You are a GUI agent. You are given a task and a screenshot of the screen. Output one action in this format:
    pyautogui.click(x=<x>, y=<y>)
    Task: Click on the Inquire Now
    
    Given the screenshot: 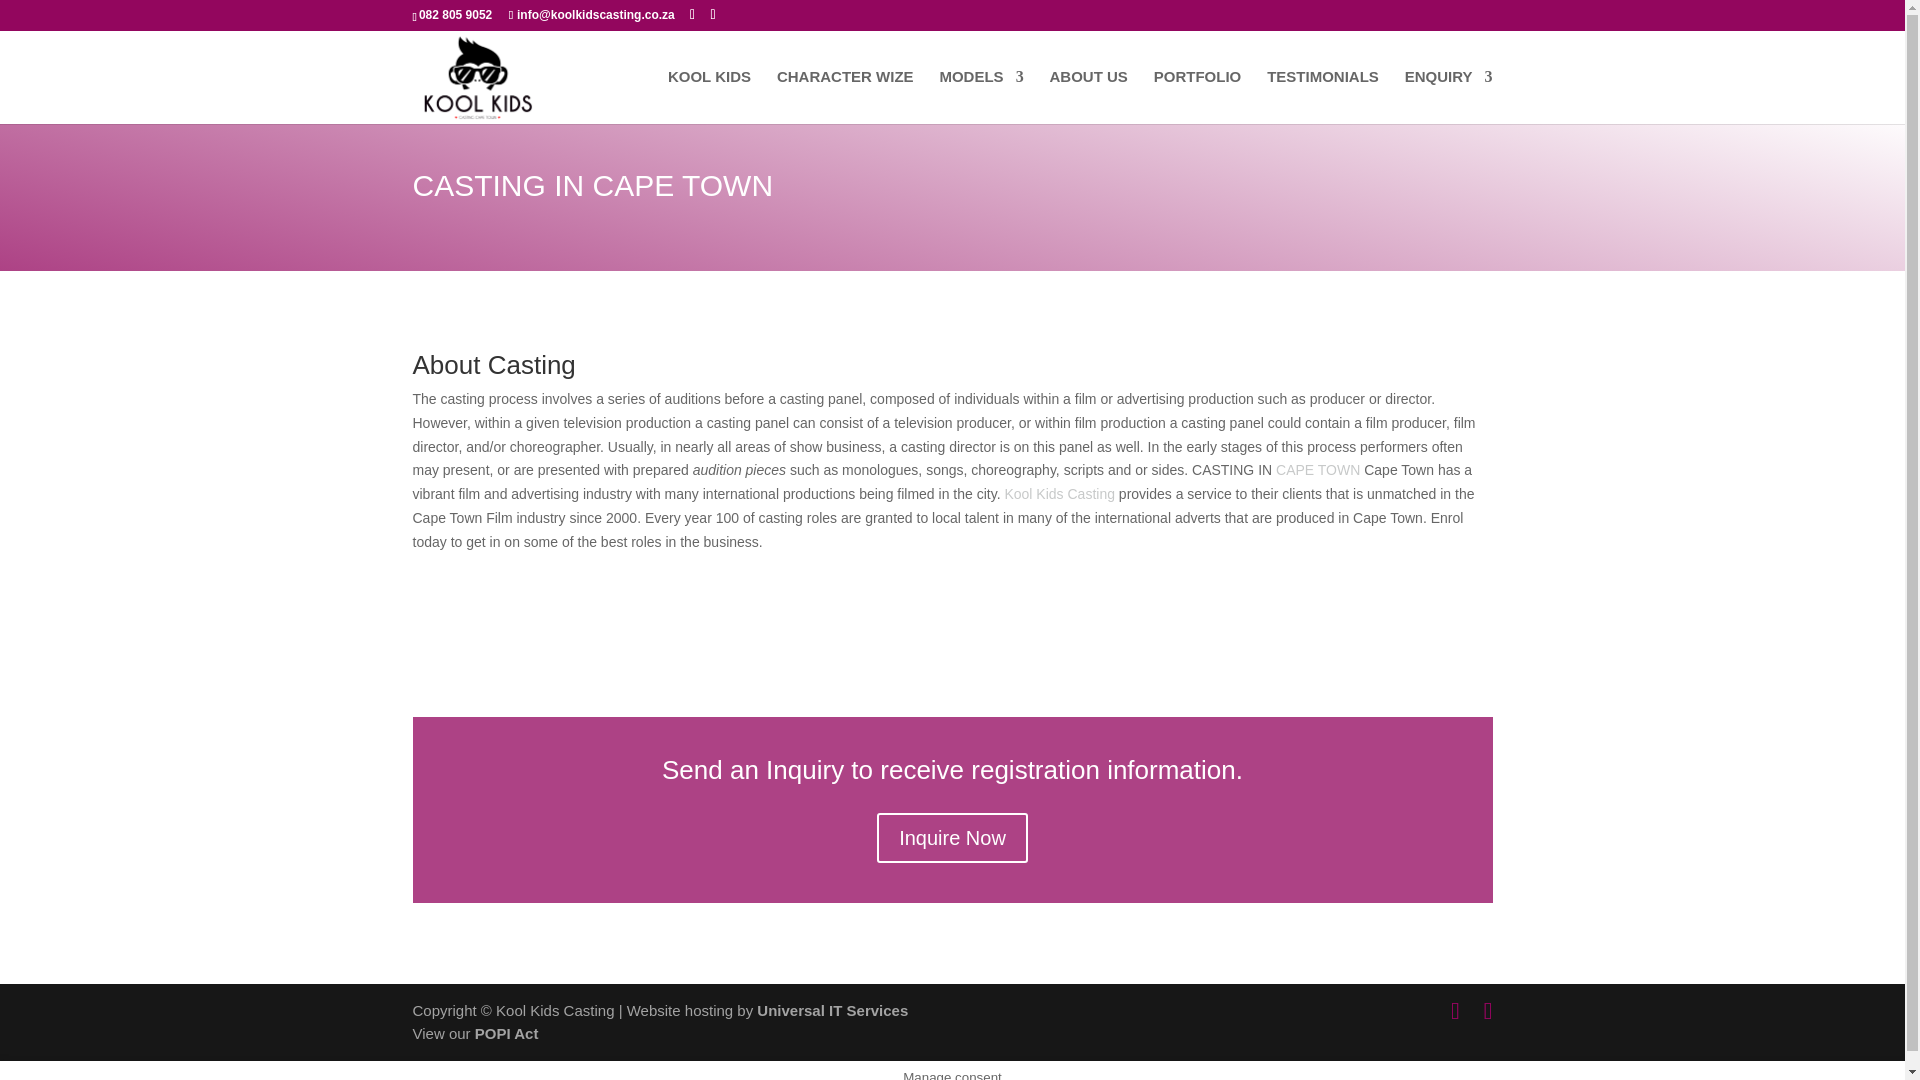 What is the action you would take?
    pyautogui.click(x=952, y=838)
    